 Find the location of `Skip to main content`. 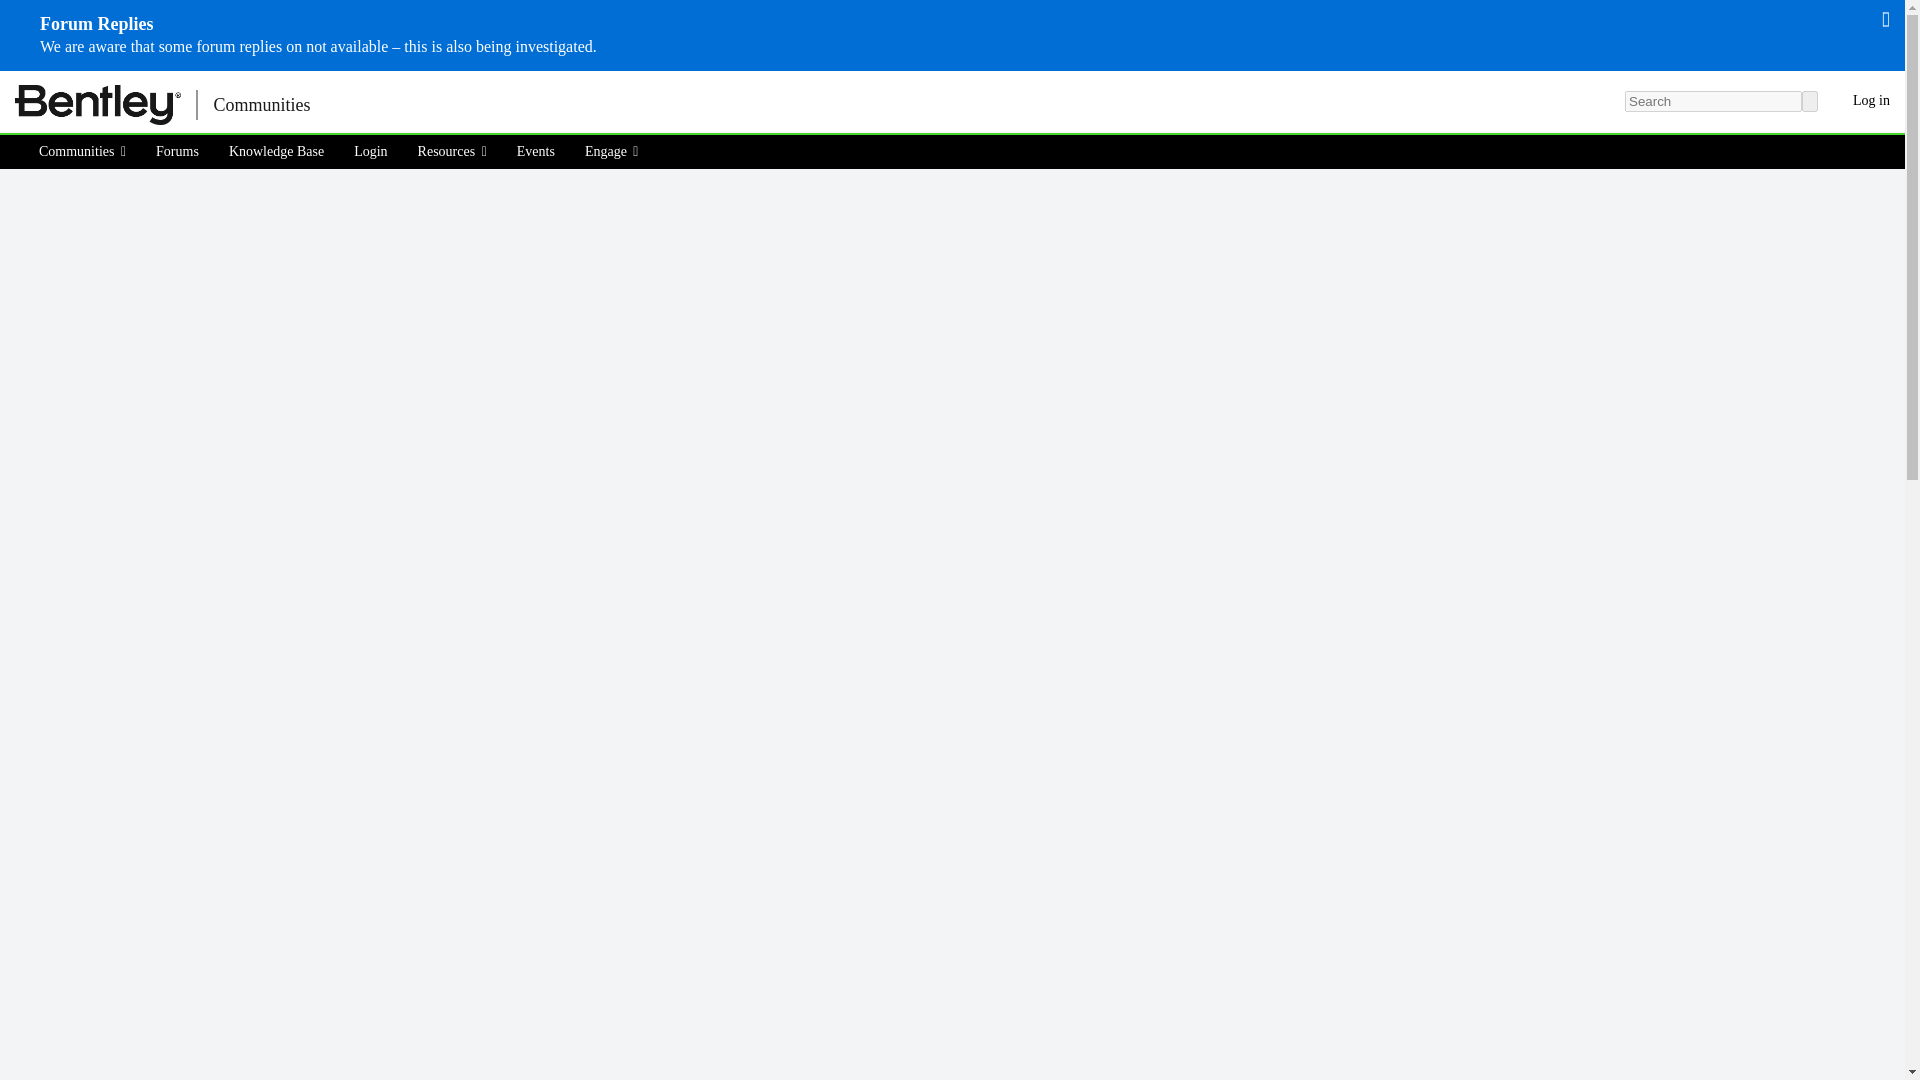

Skip to main content is located at coordinates (12, 84).